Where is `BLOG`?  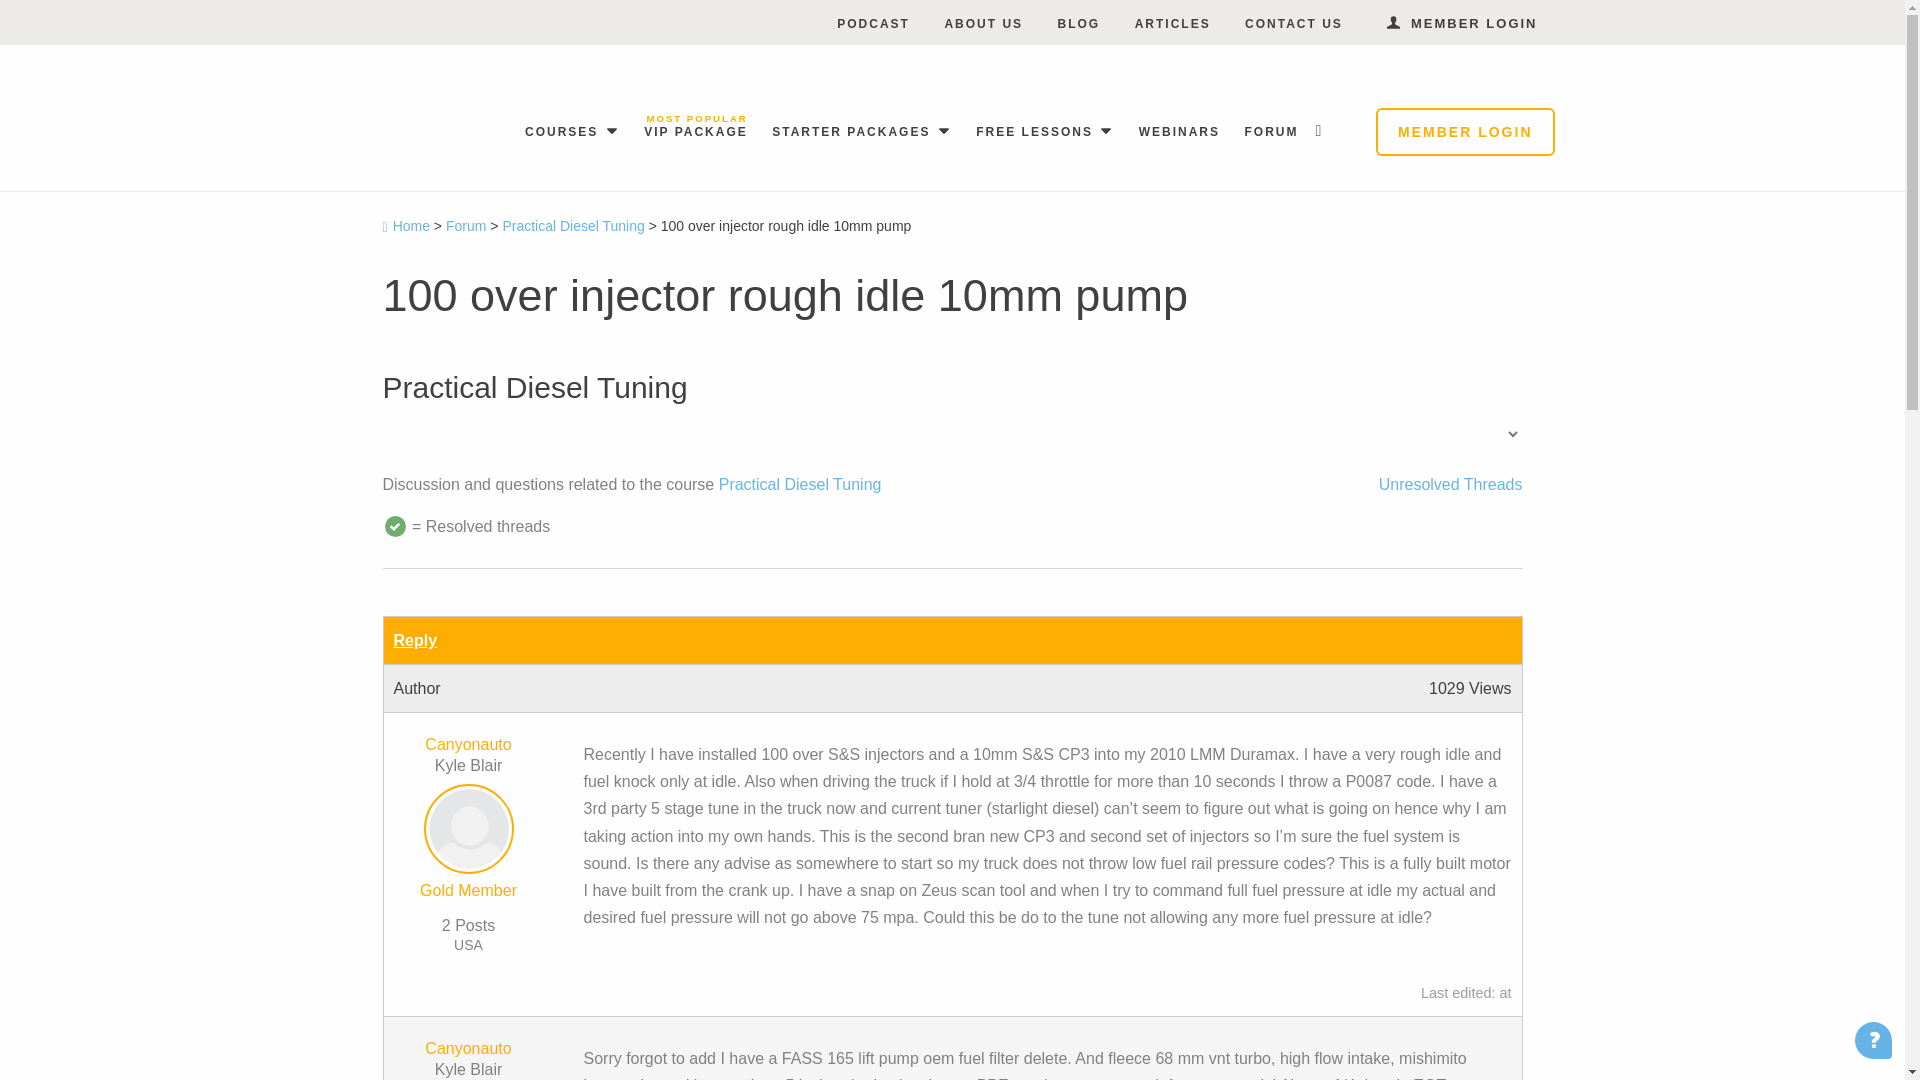
BLOG is located at coordinates (1078, 24).